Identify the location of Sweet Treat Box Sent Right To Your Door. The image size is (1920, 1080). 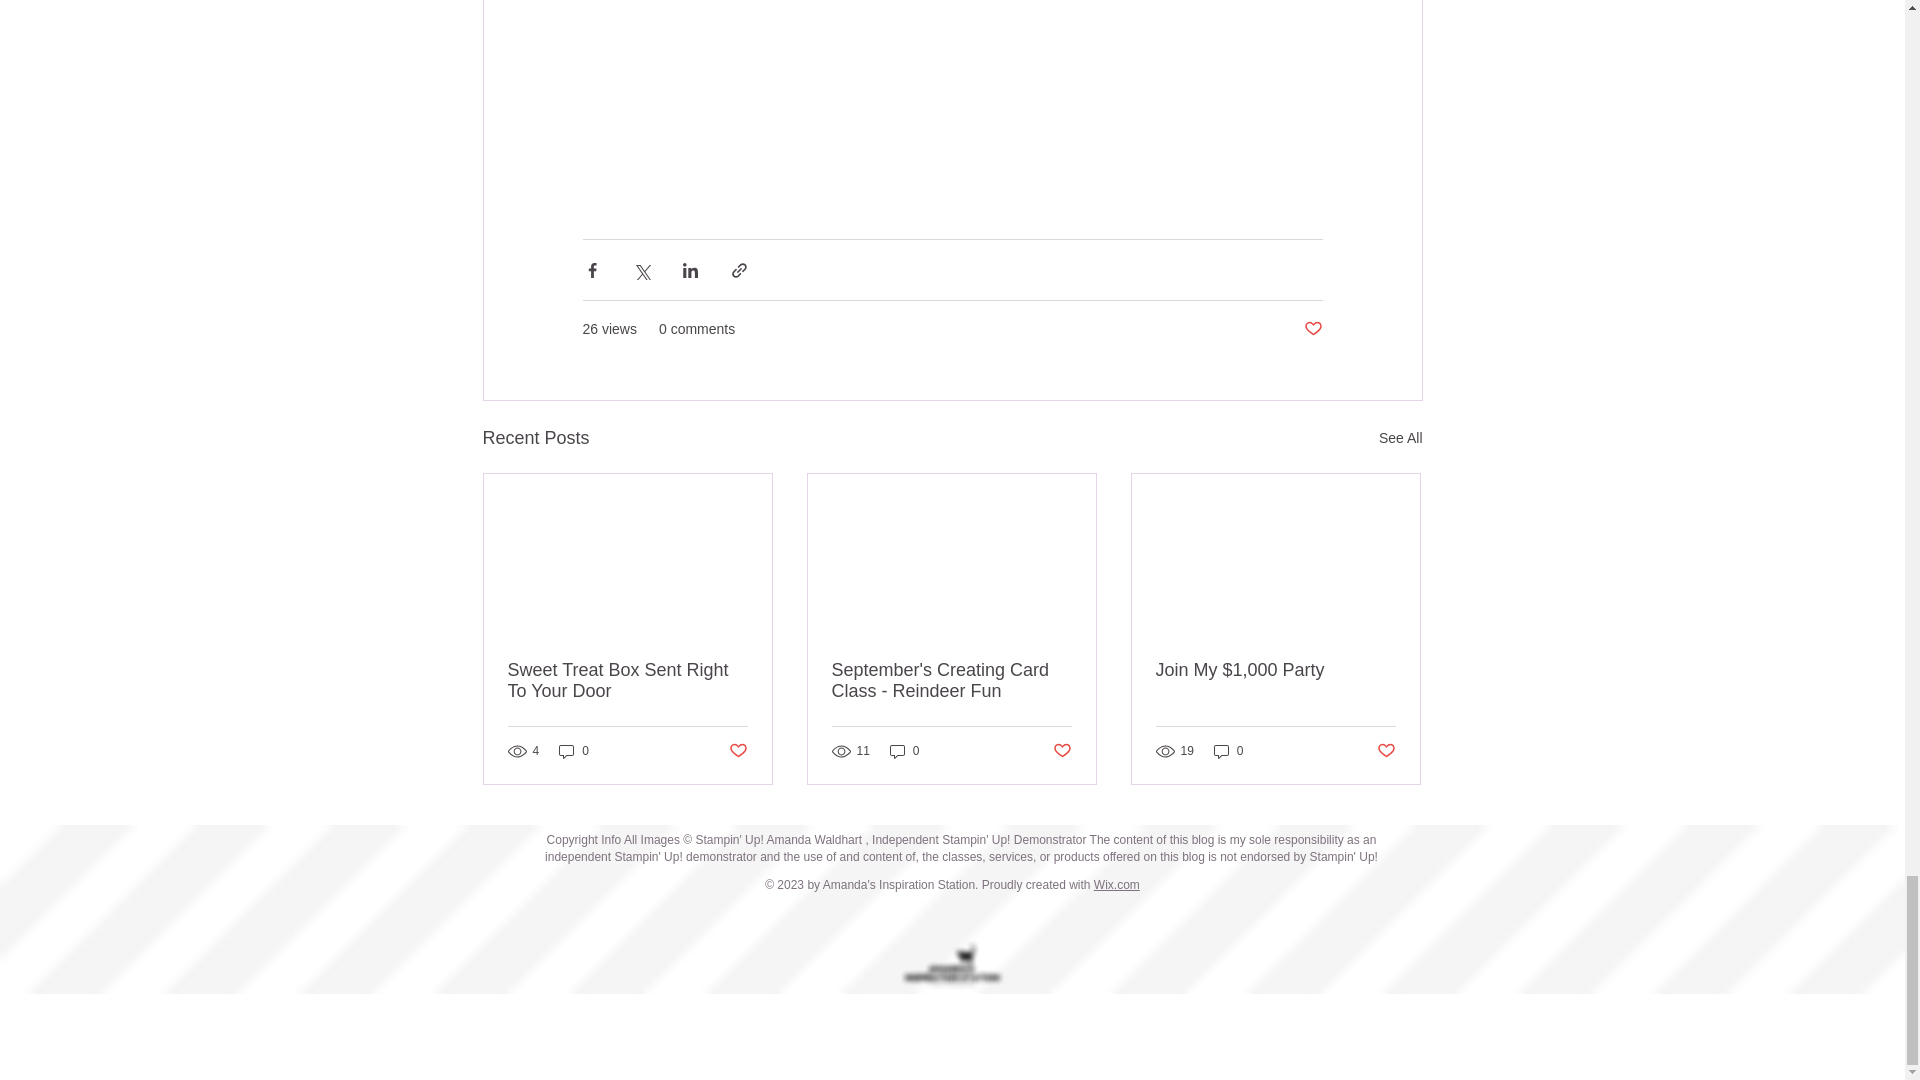
(628, 680).